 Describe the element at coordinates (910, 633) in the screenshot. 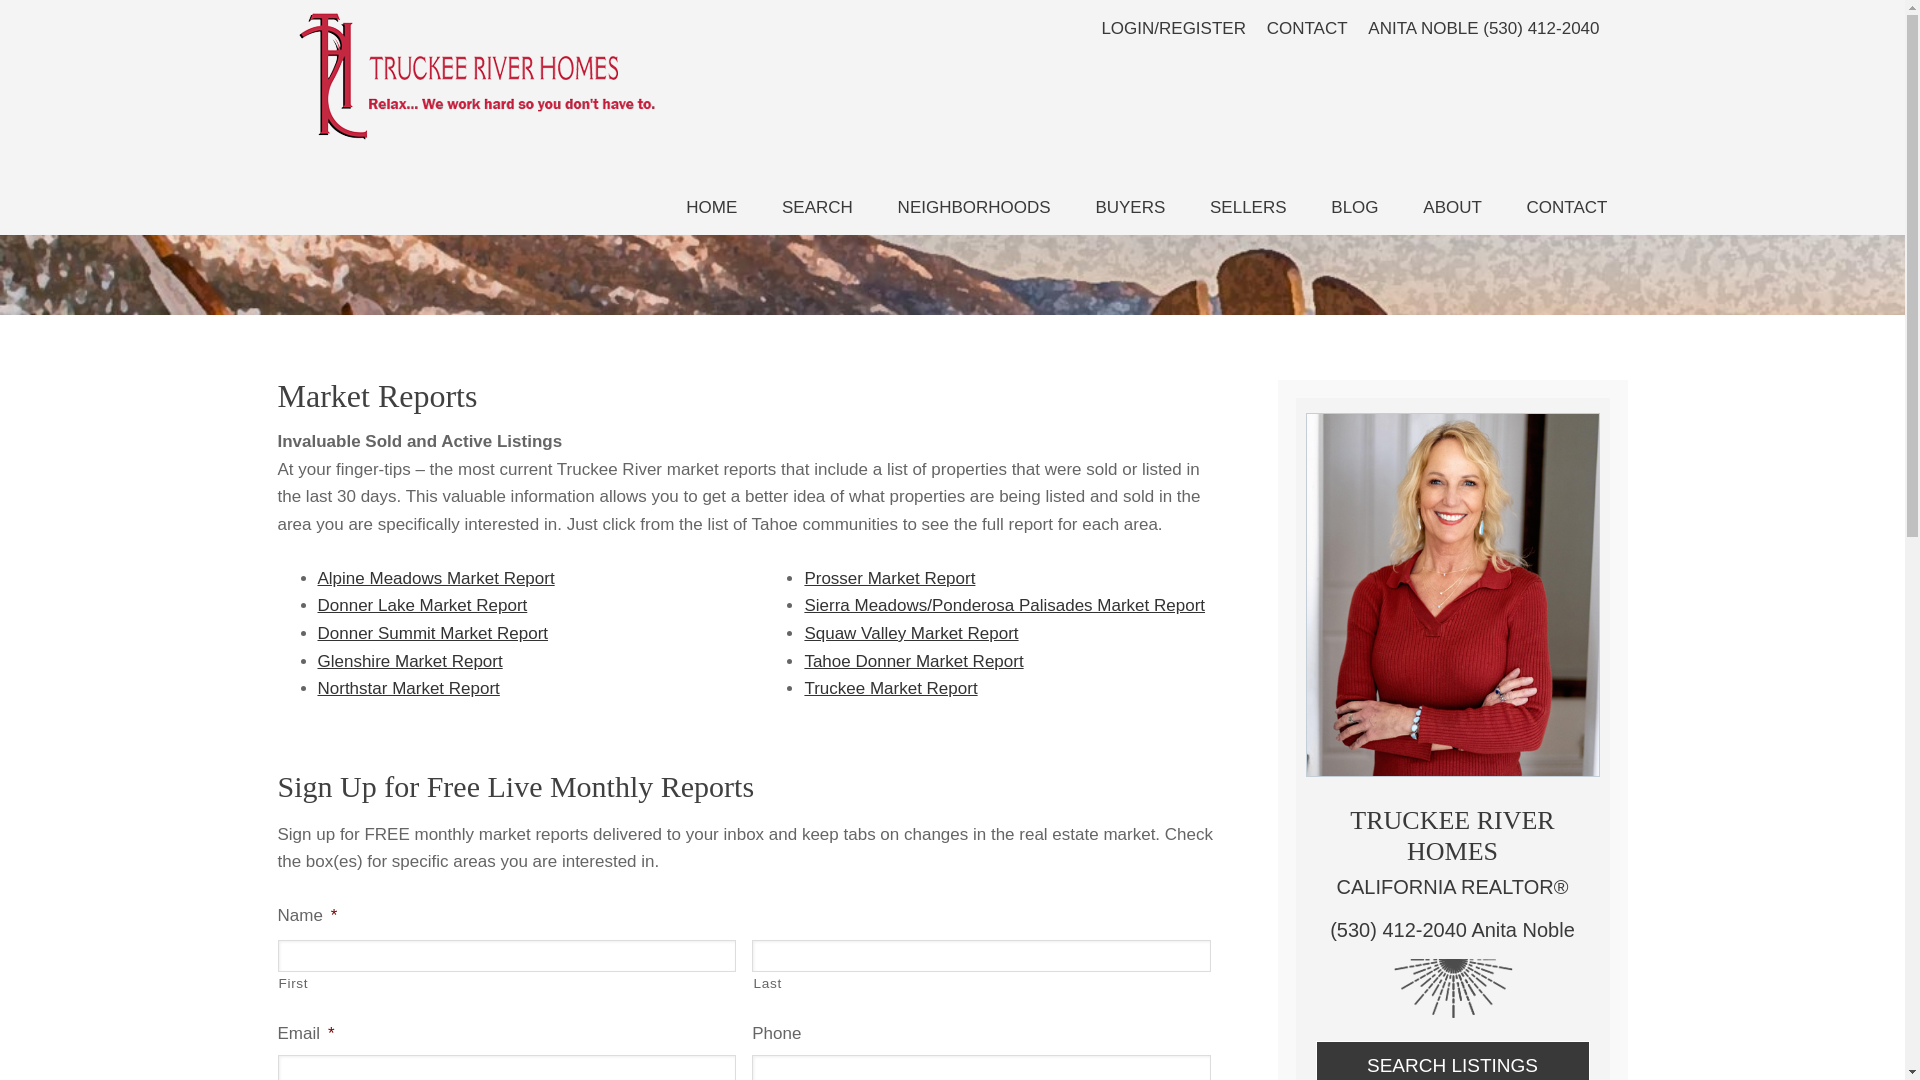

I see `Squaw Valley Market Report` at that location.